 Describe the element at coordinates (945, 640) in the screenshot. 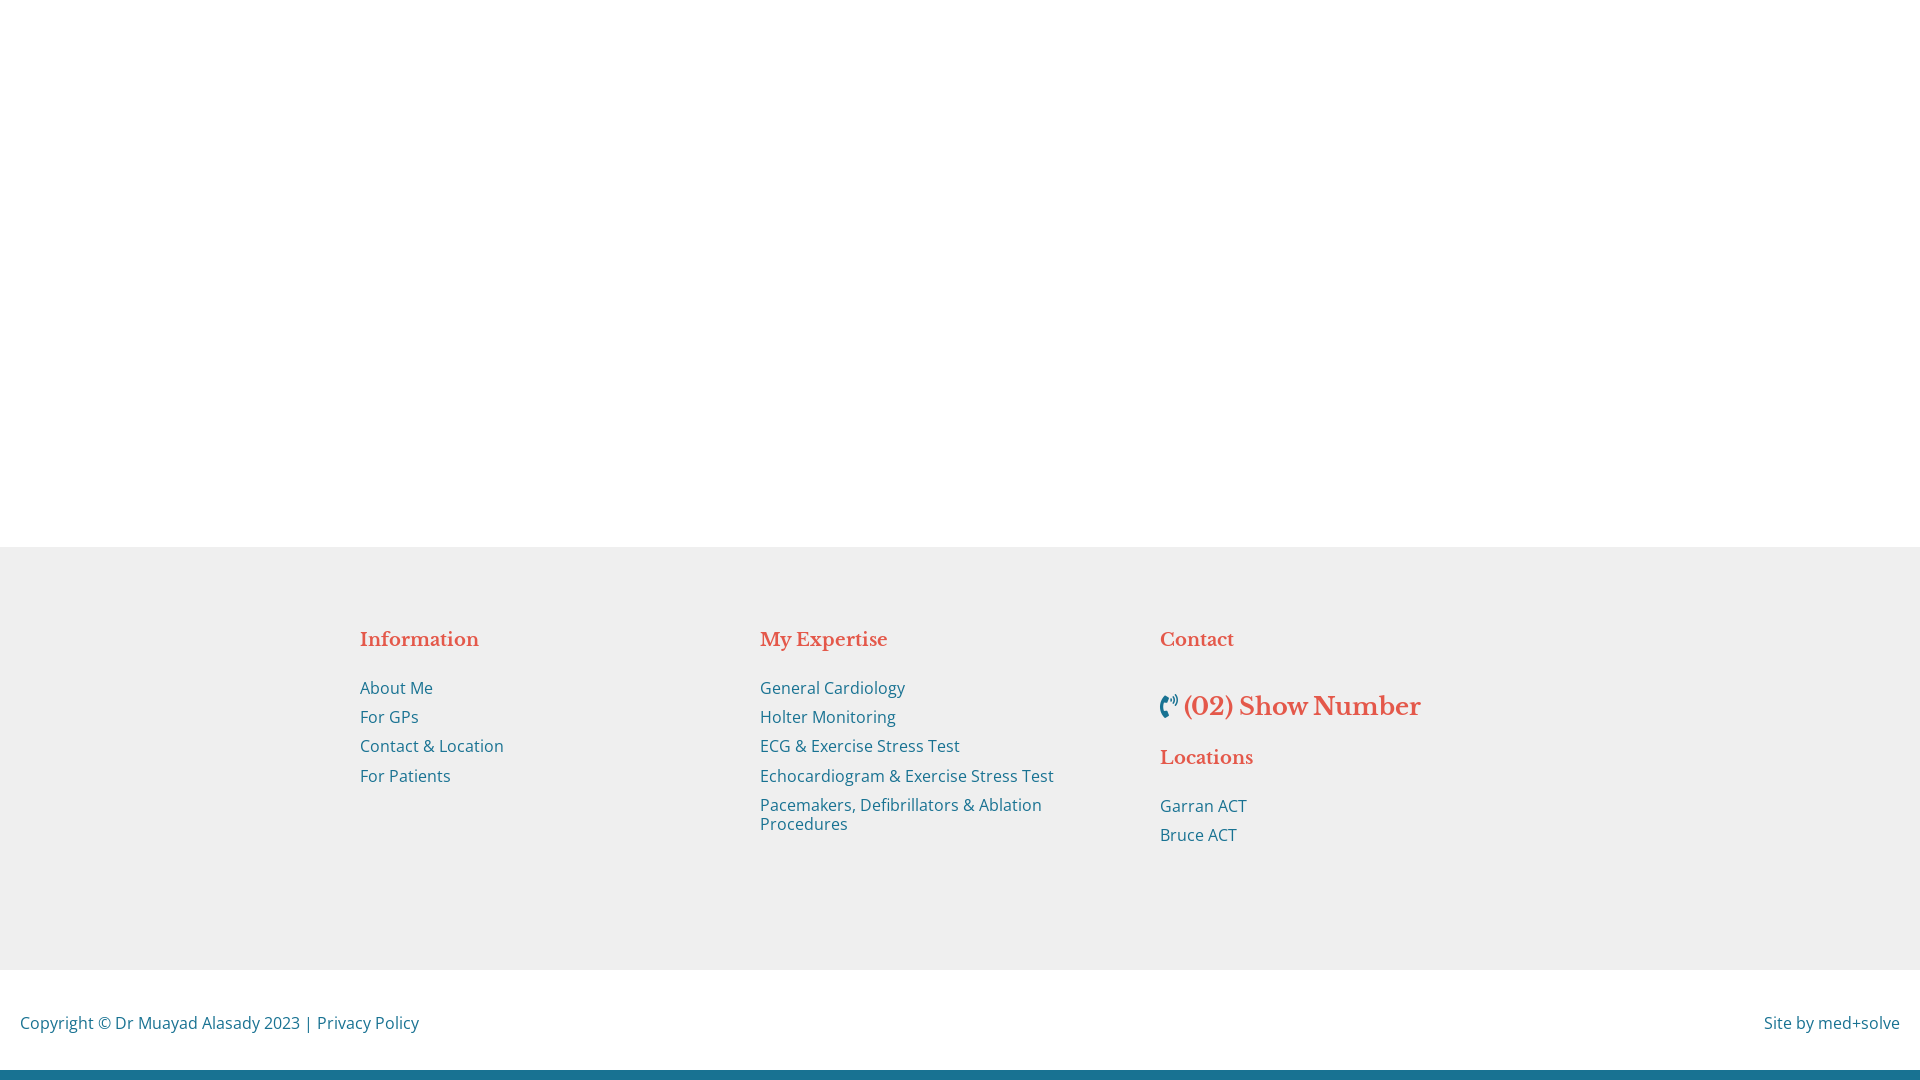

I see `My Expertise` at that location.